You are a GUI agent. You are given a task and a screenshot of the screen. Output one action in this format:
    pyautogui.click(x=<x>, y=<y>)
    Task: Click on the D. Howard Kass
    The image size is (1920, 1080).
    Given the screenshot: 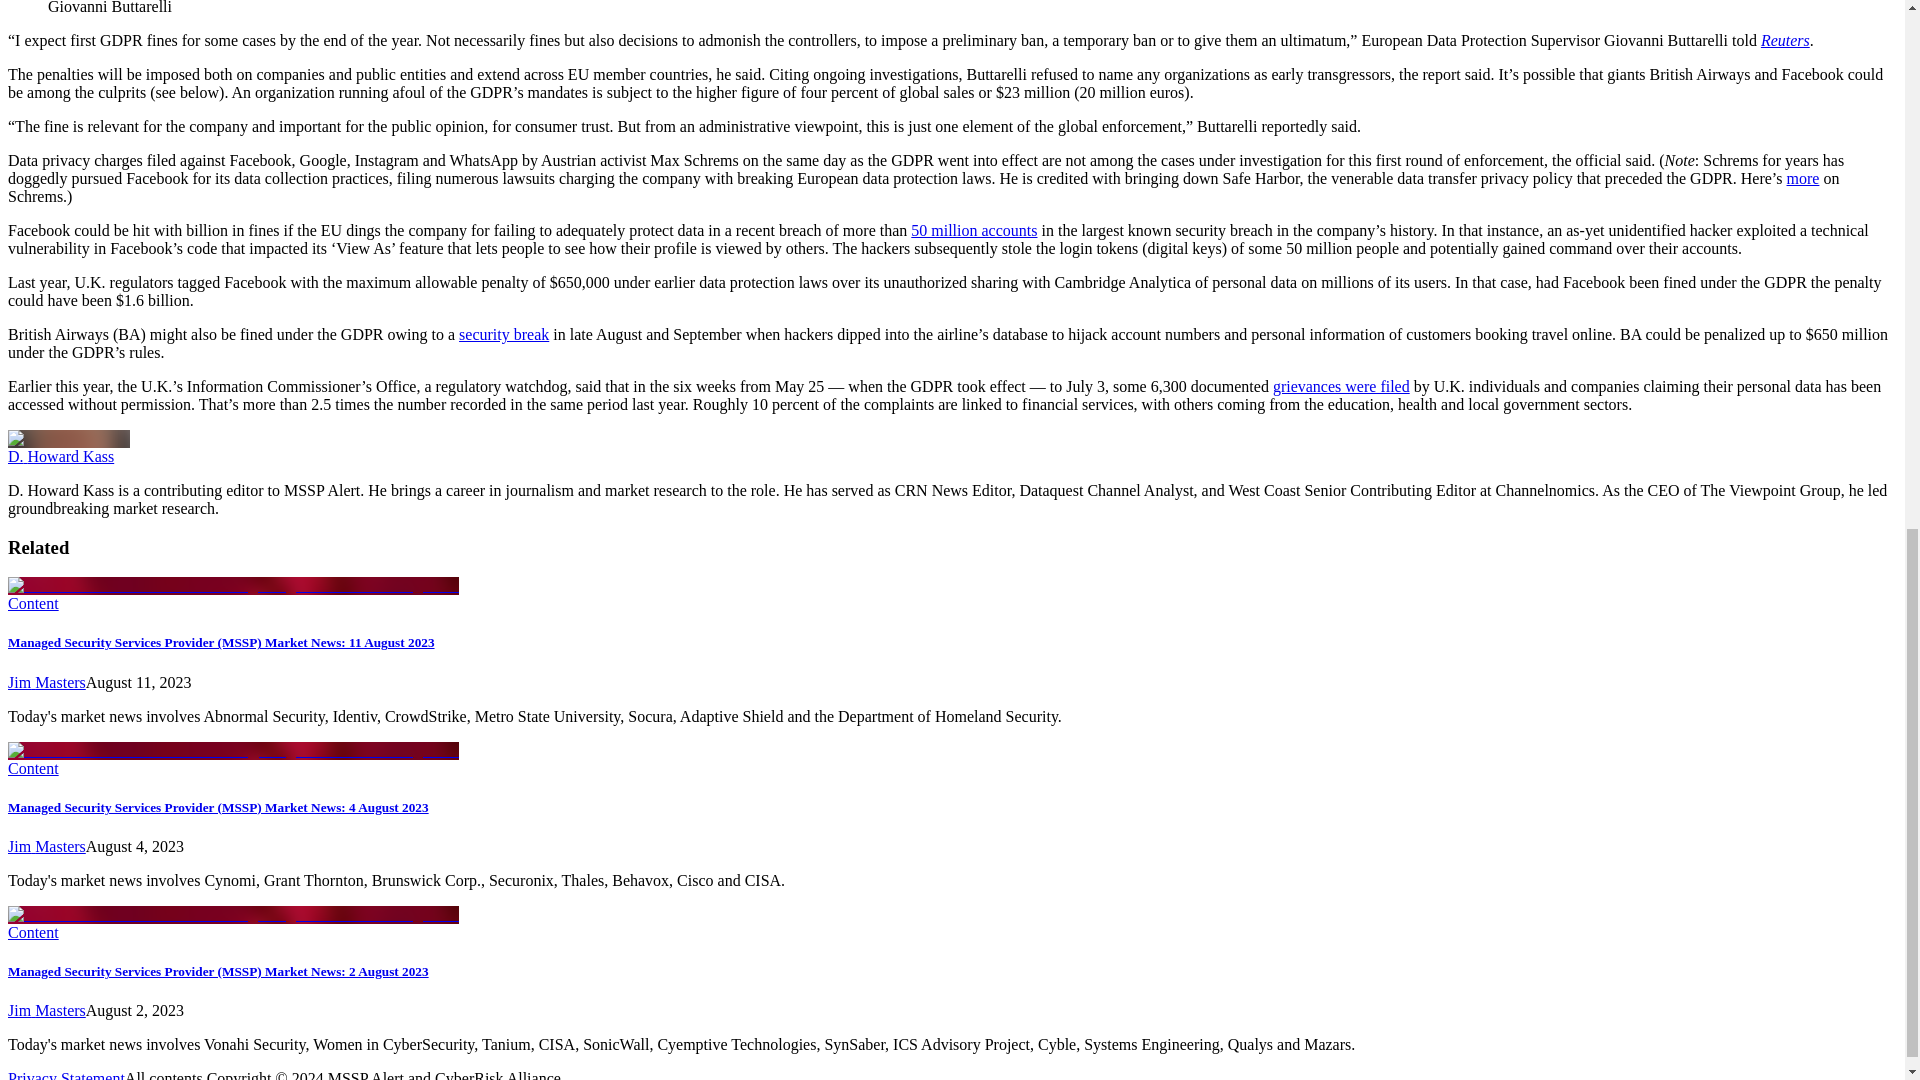 What is the action you would take?
    pyautogui.click(x=60, y=456)
    